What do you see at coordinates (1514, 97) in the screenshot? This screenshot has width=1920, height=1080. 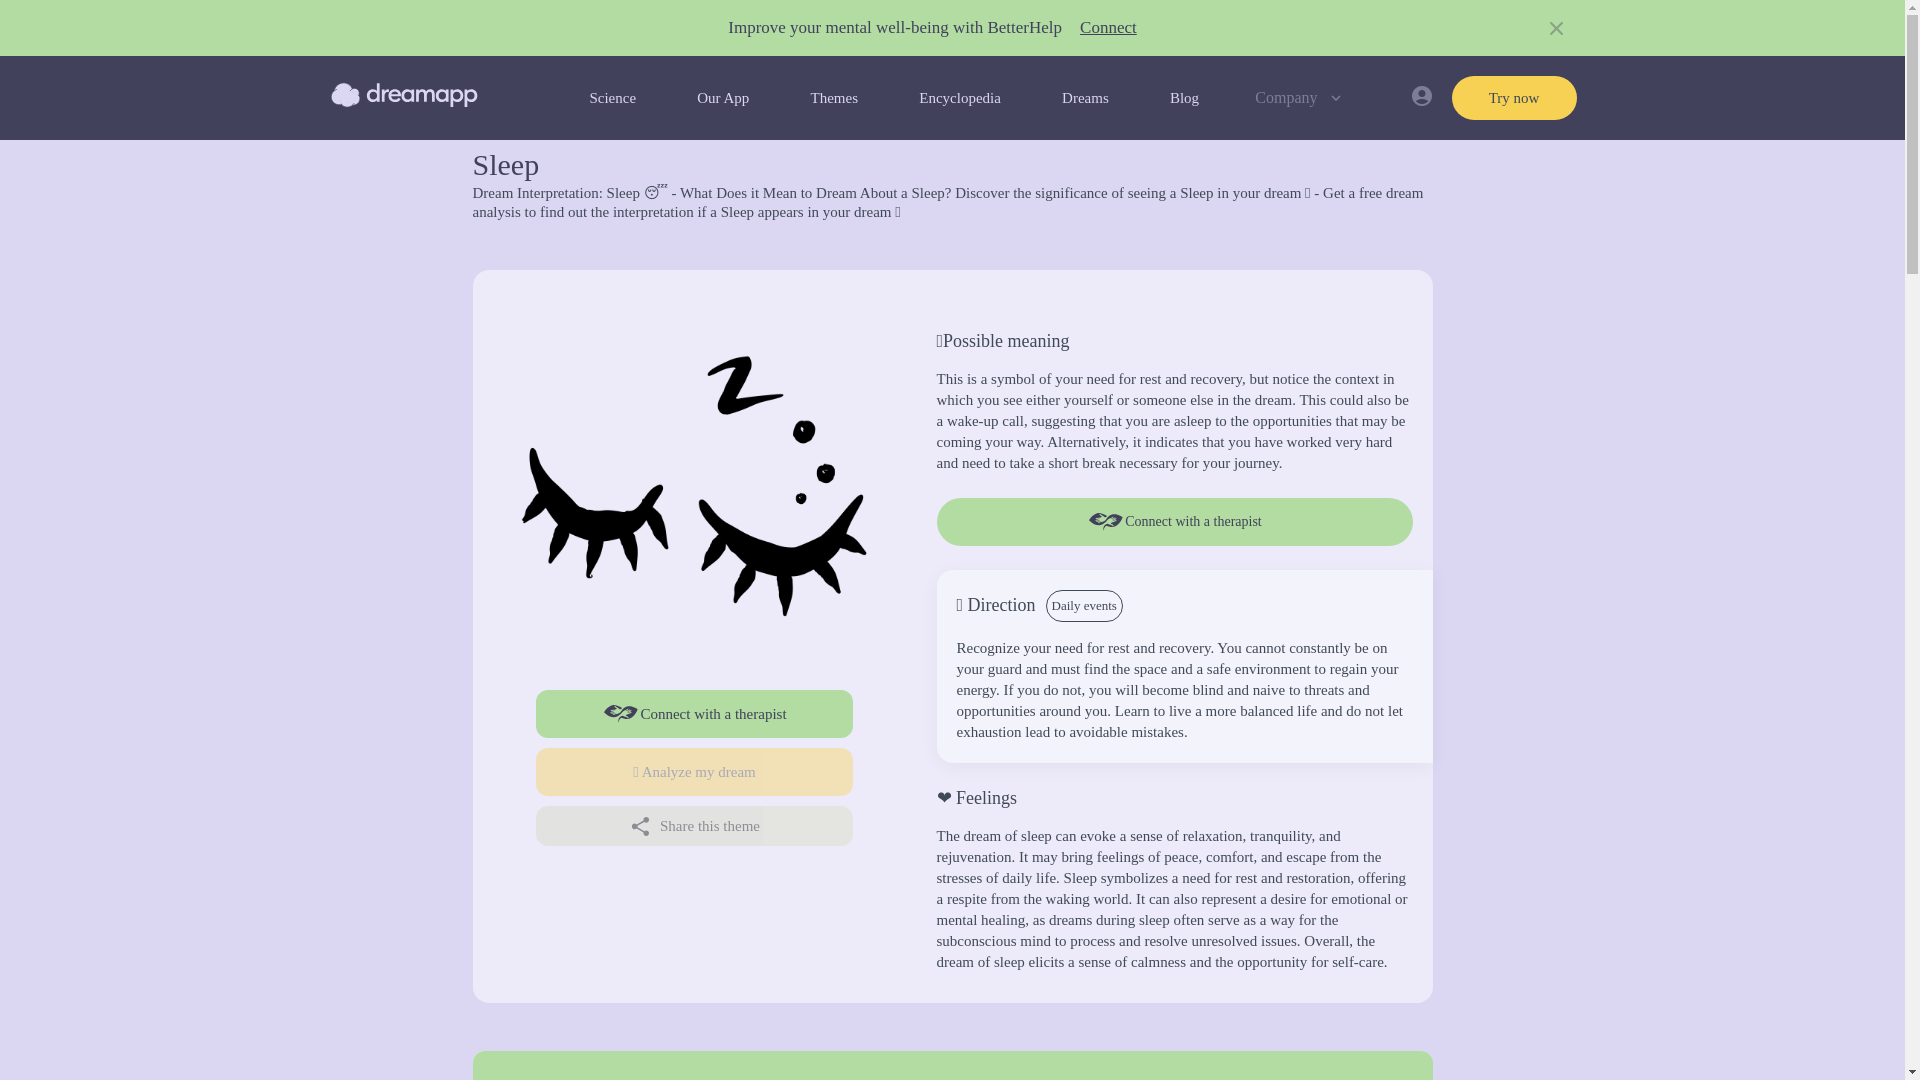 I see `Try now` at bounding box center [1514, 97].